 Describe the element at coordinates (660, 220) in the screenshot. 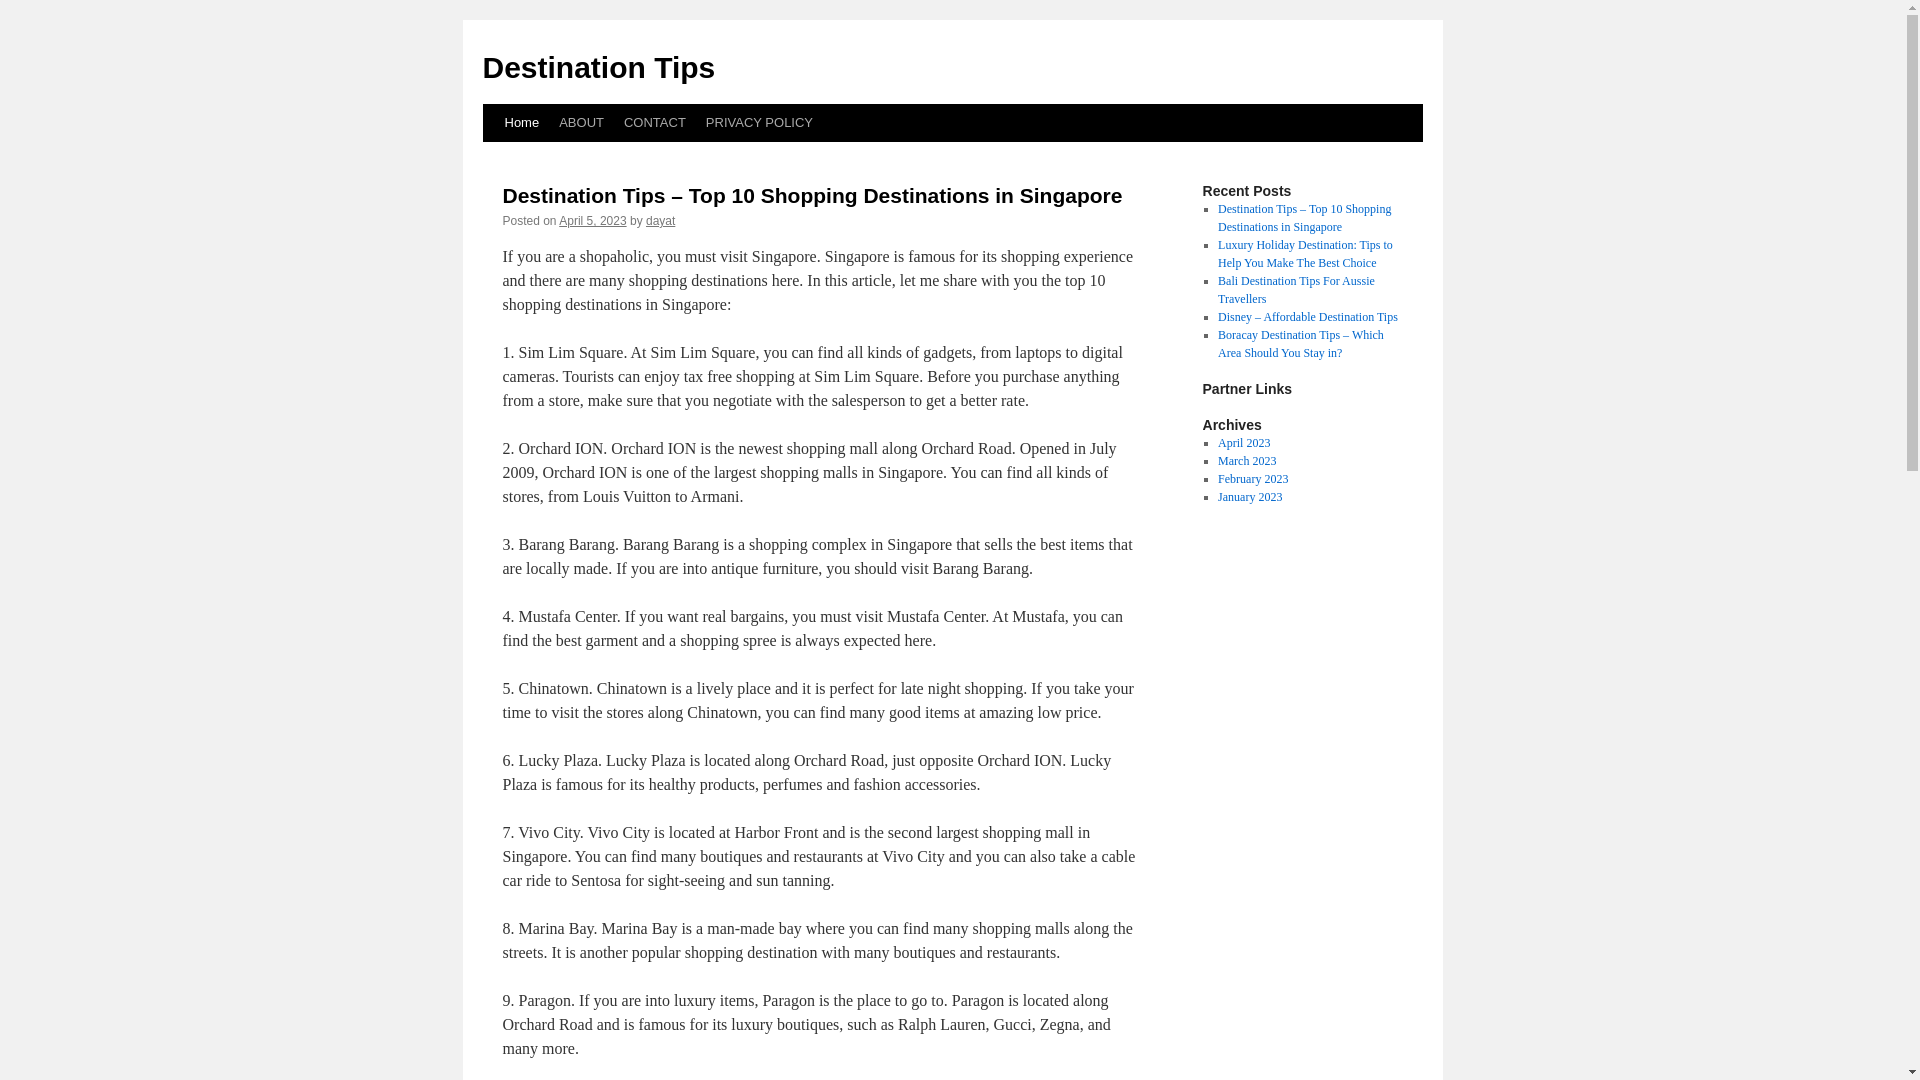

I see `View all posts by dayat` at that location.